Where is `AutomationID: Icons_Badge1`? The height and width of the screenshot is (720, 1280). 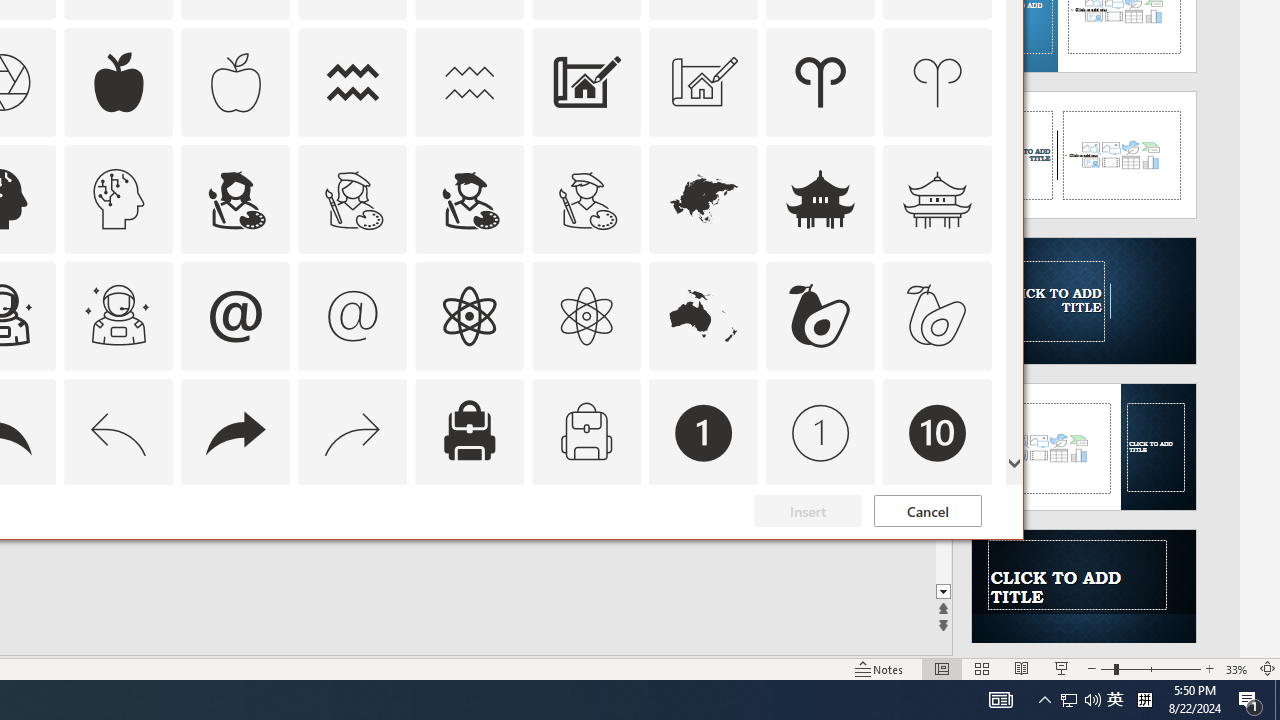
AutomationID: Icons_Badge1 is located at coordinates (704, 432).